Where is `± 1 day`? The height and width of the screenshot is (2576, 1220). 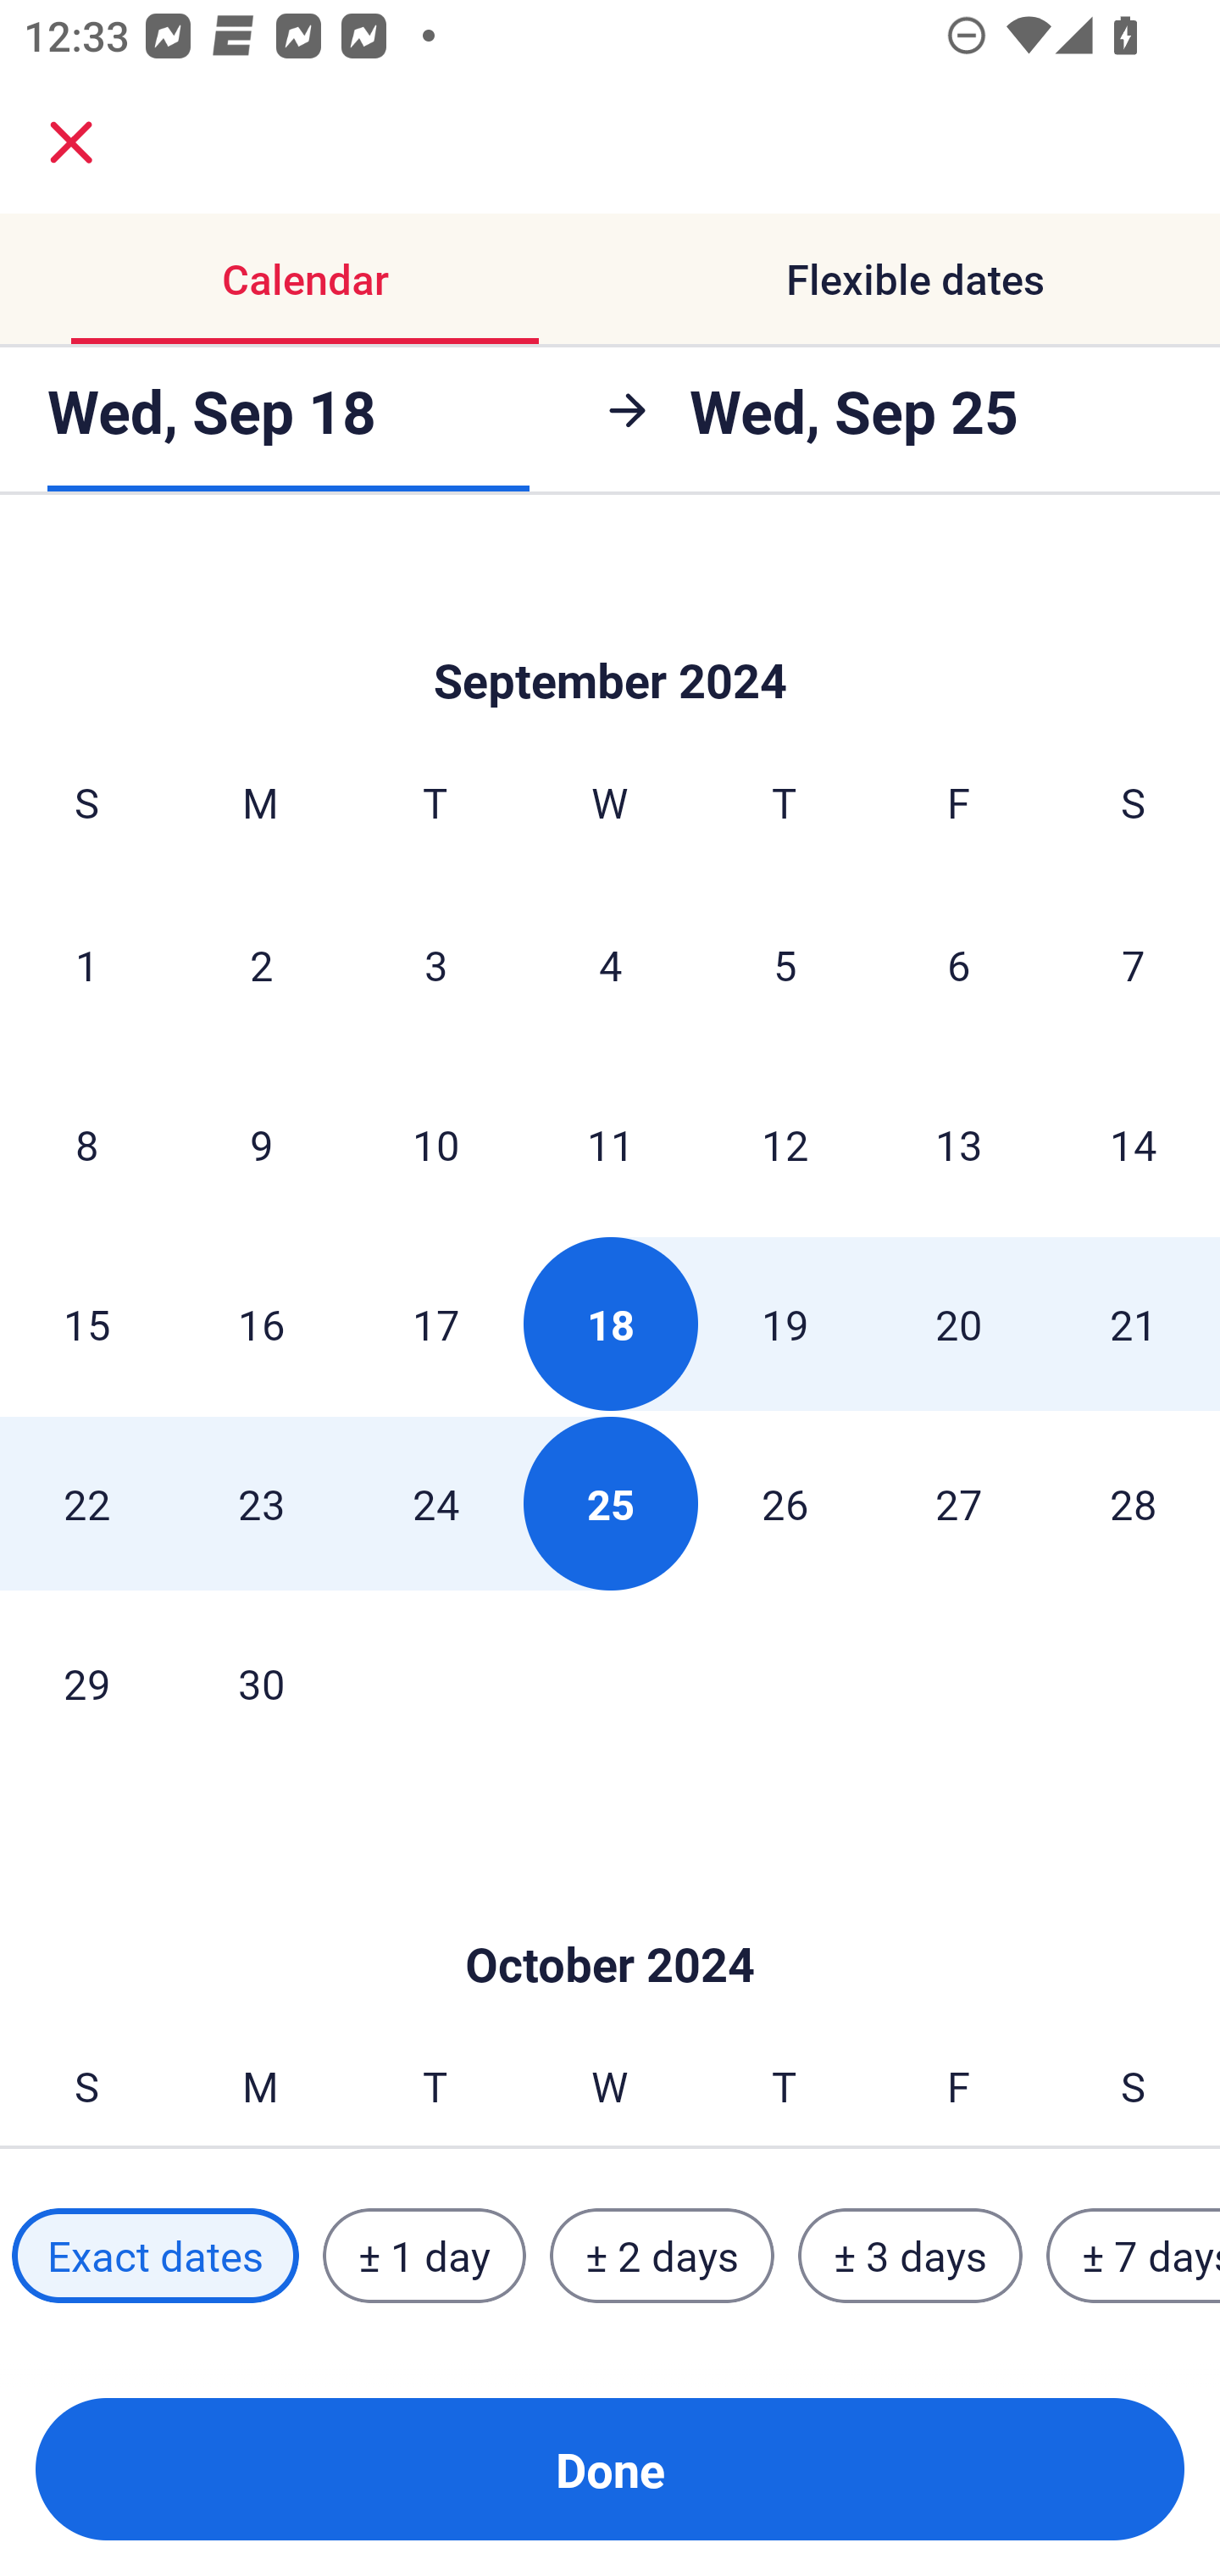
± 1 day is located at coordinates (424, 2255).